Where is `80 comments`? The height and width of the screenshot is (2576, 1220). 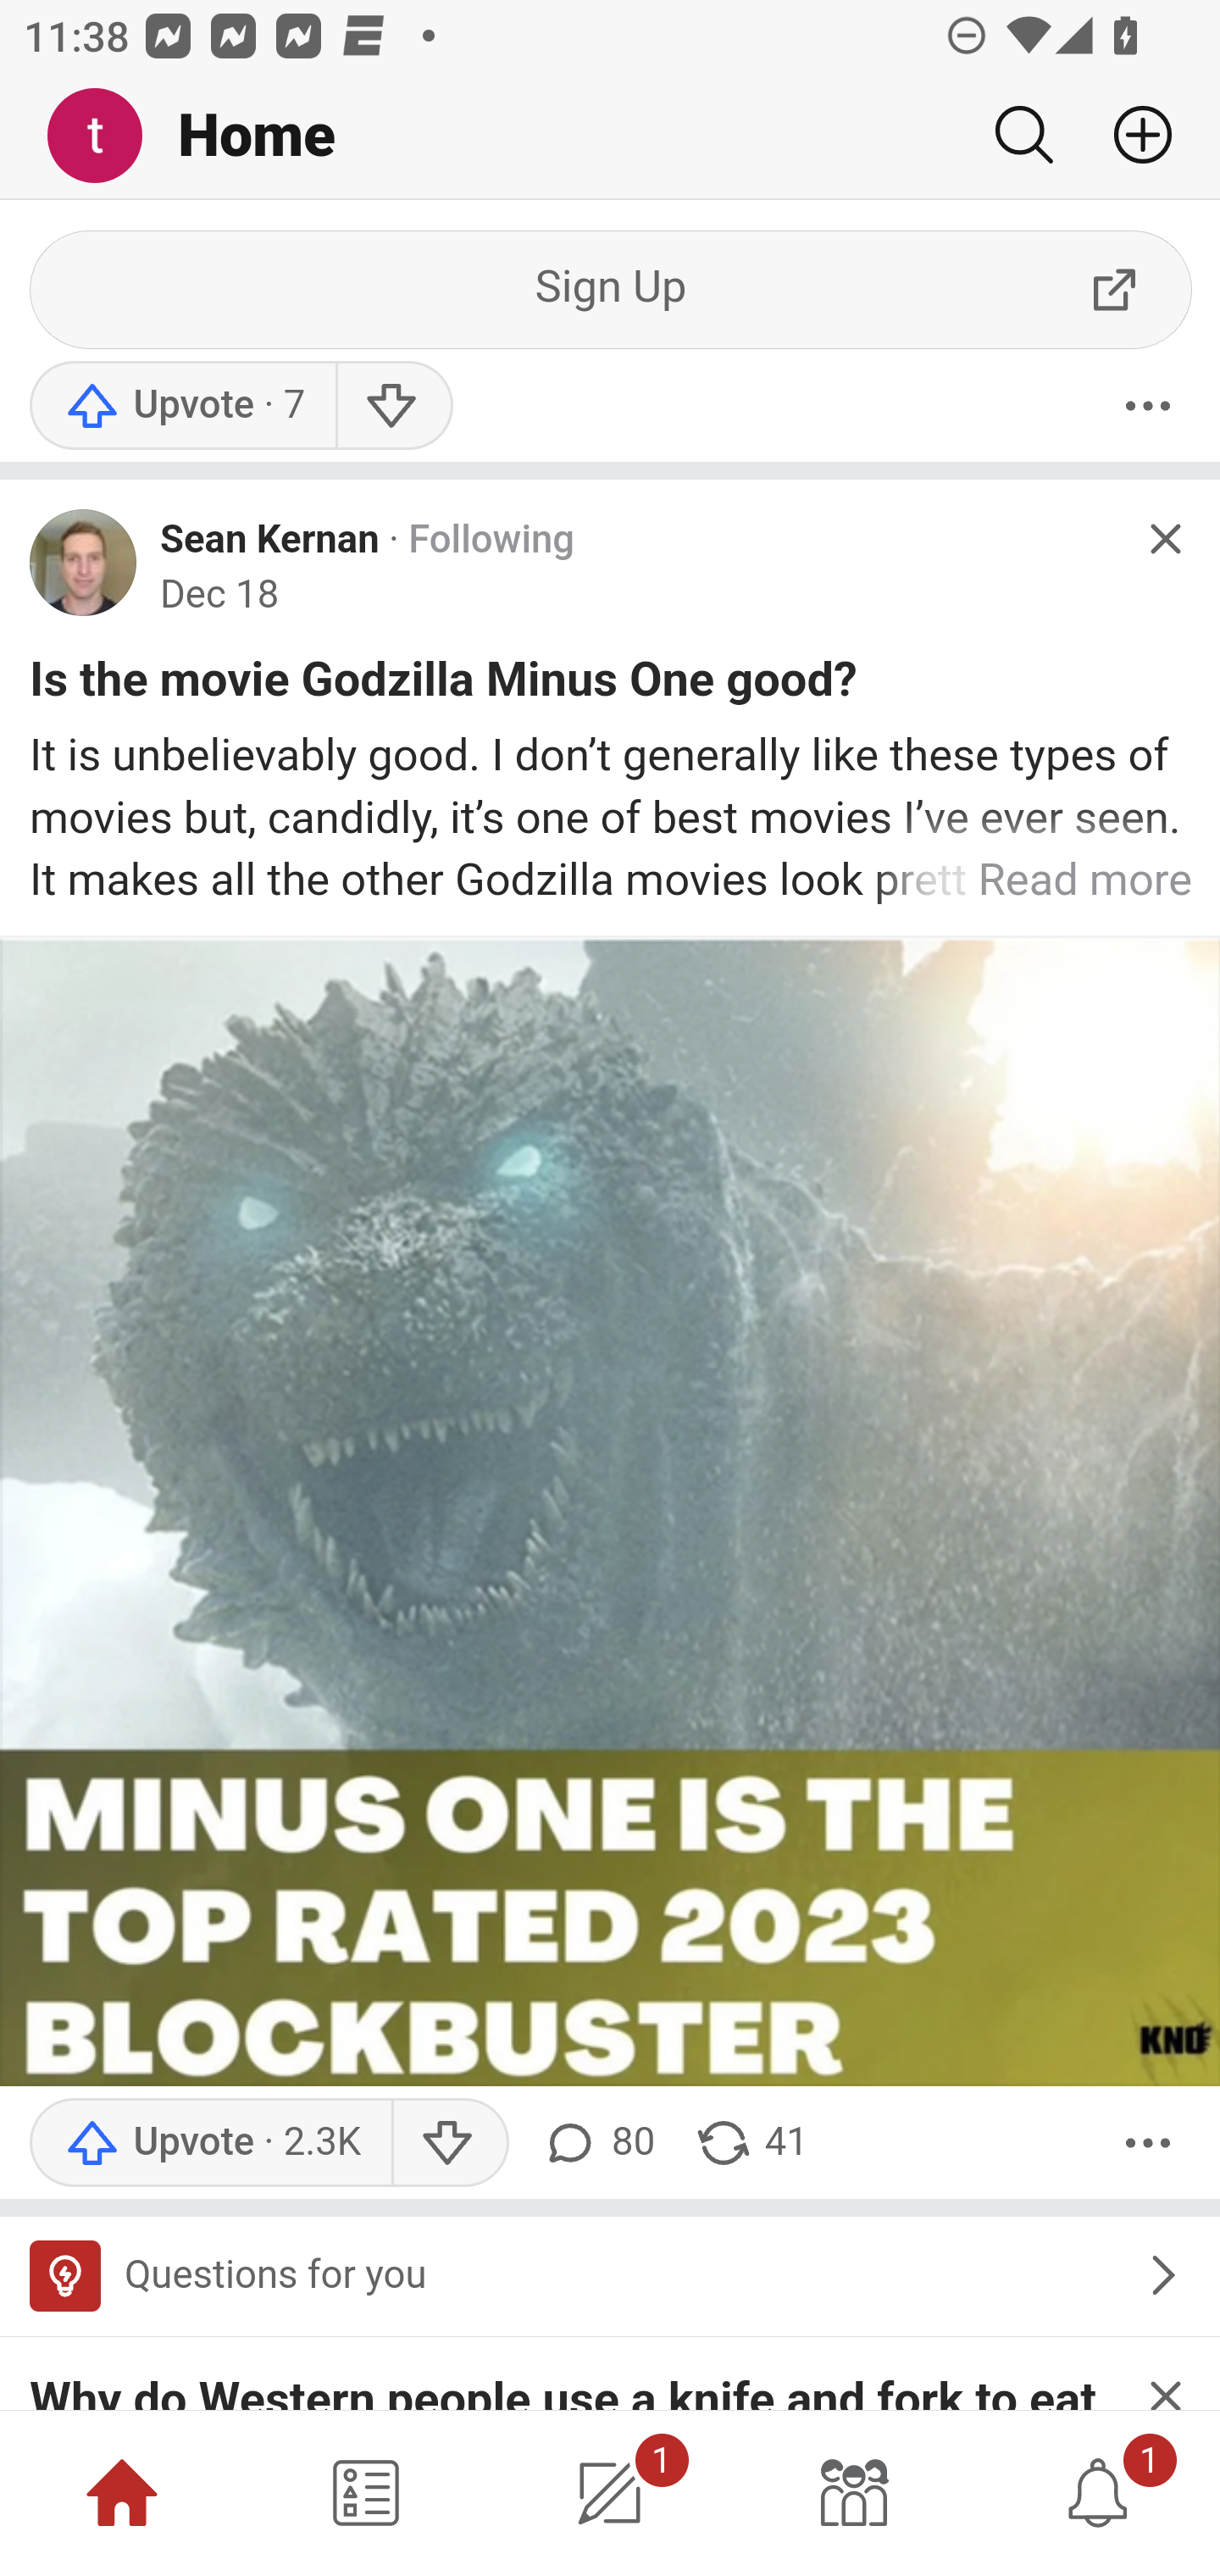 80 comments is located at coordinates (596, 2143).